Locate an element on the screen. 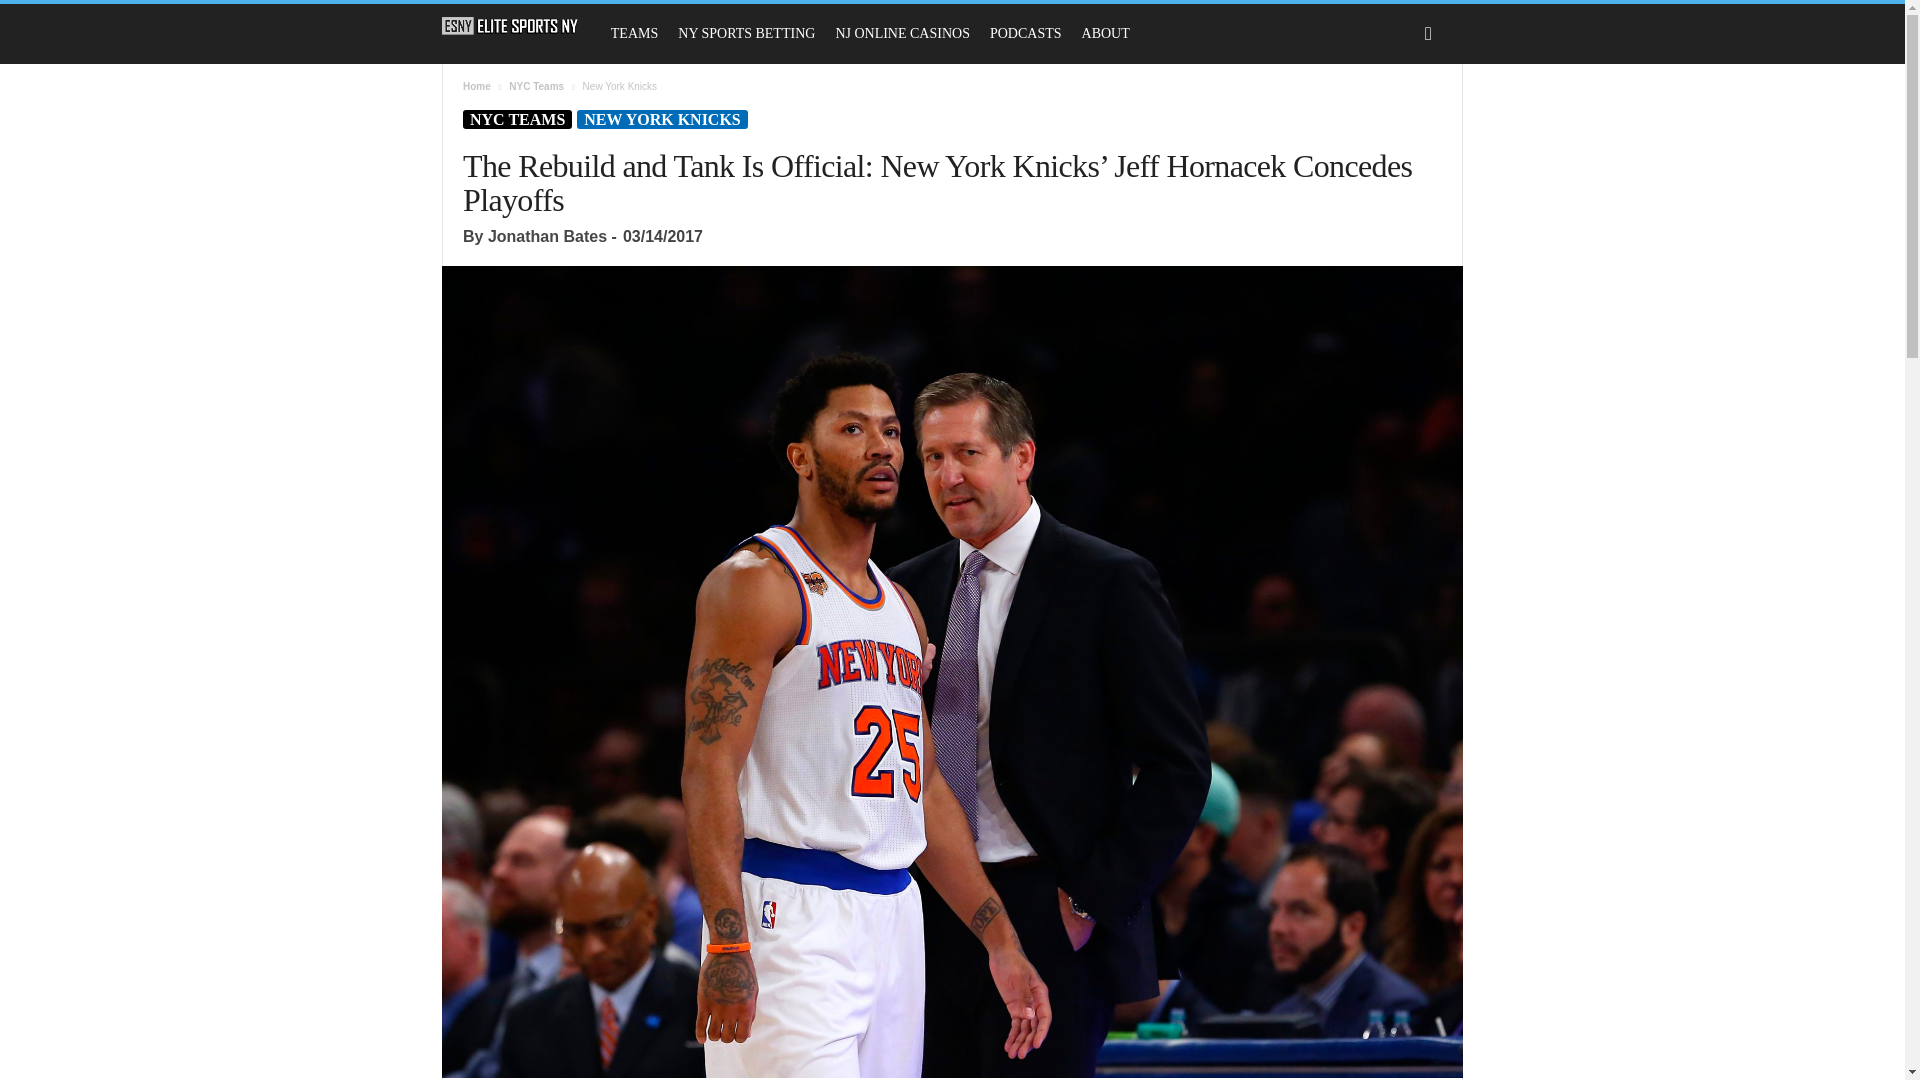  Elite Sports NY is located at coordinates (520, 26).